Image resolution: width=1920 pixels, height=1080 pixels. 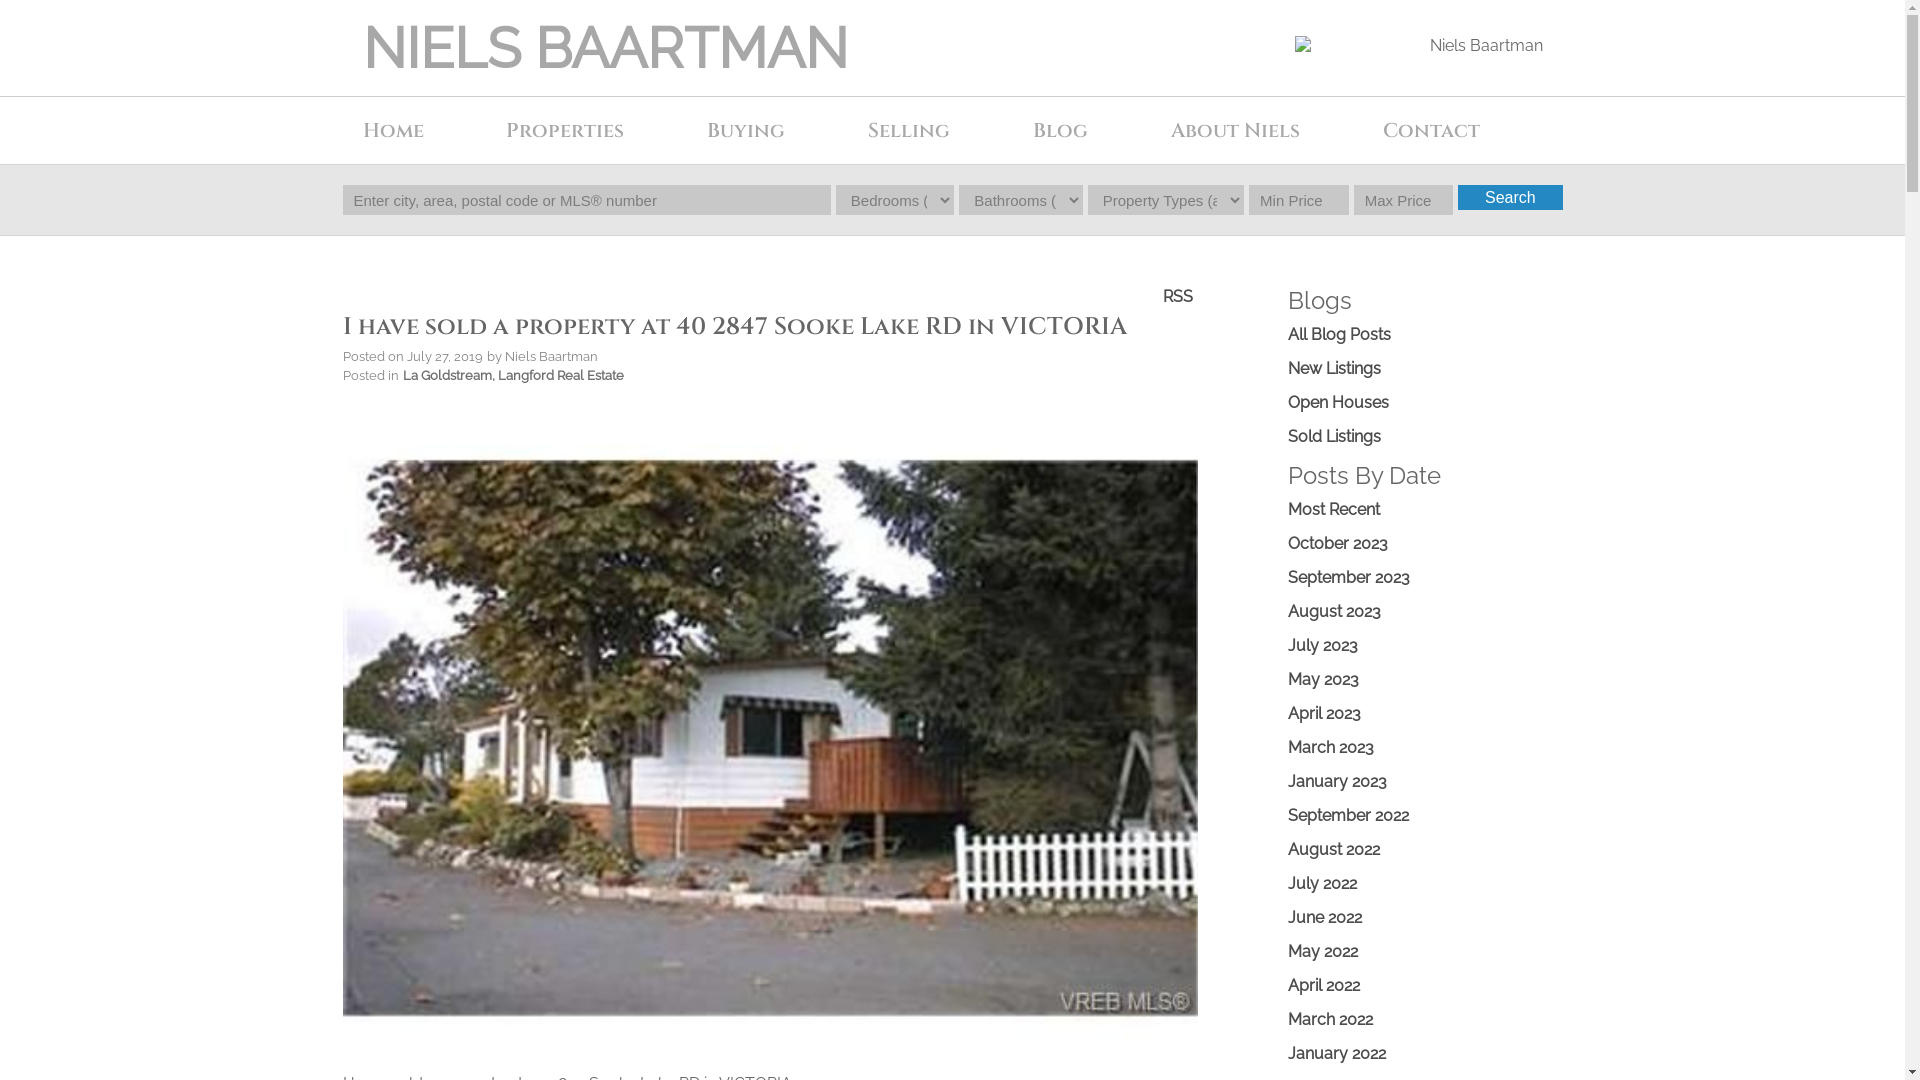 What do you see at coordinates (1325, 918) in the screenshot?
I see `June 2022` at bounding box center [1325, 918].